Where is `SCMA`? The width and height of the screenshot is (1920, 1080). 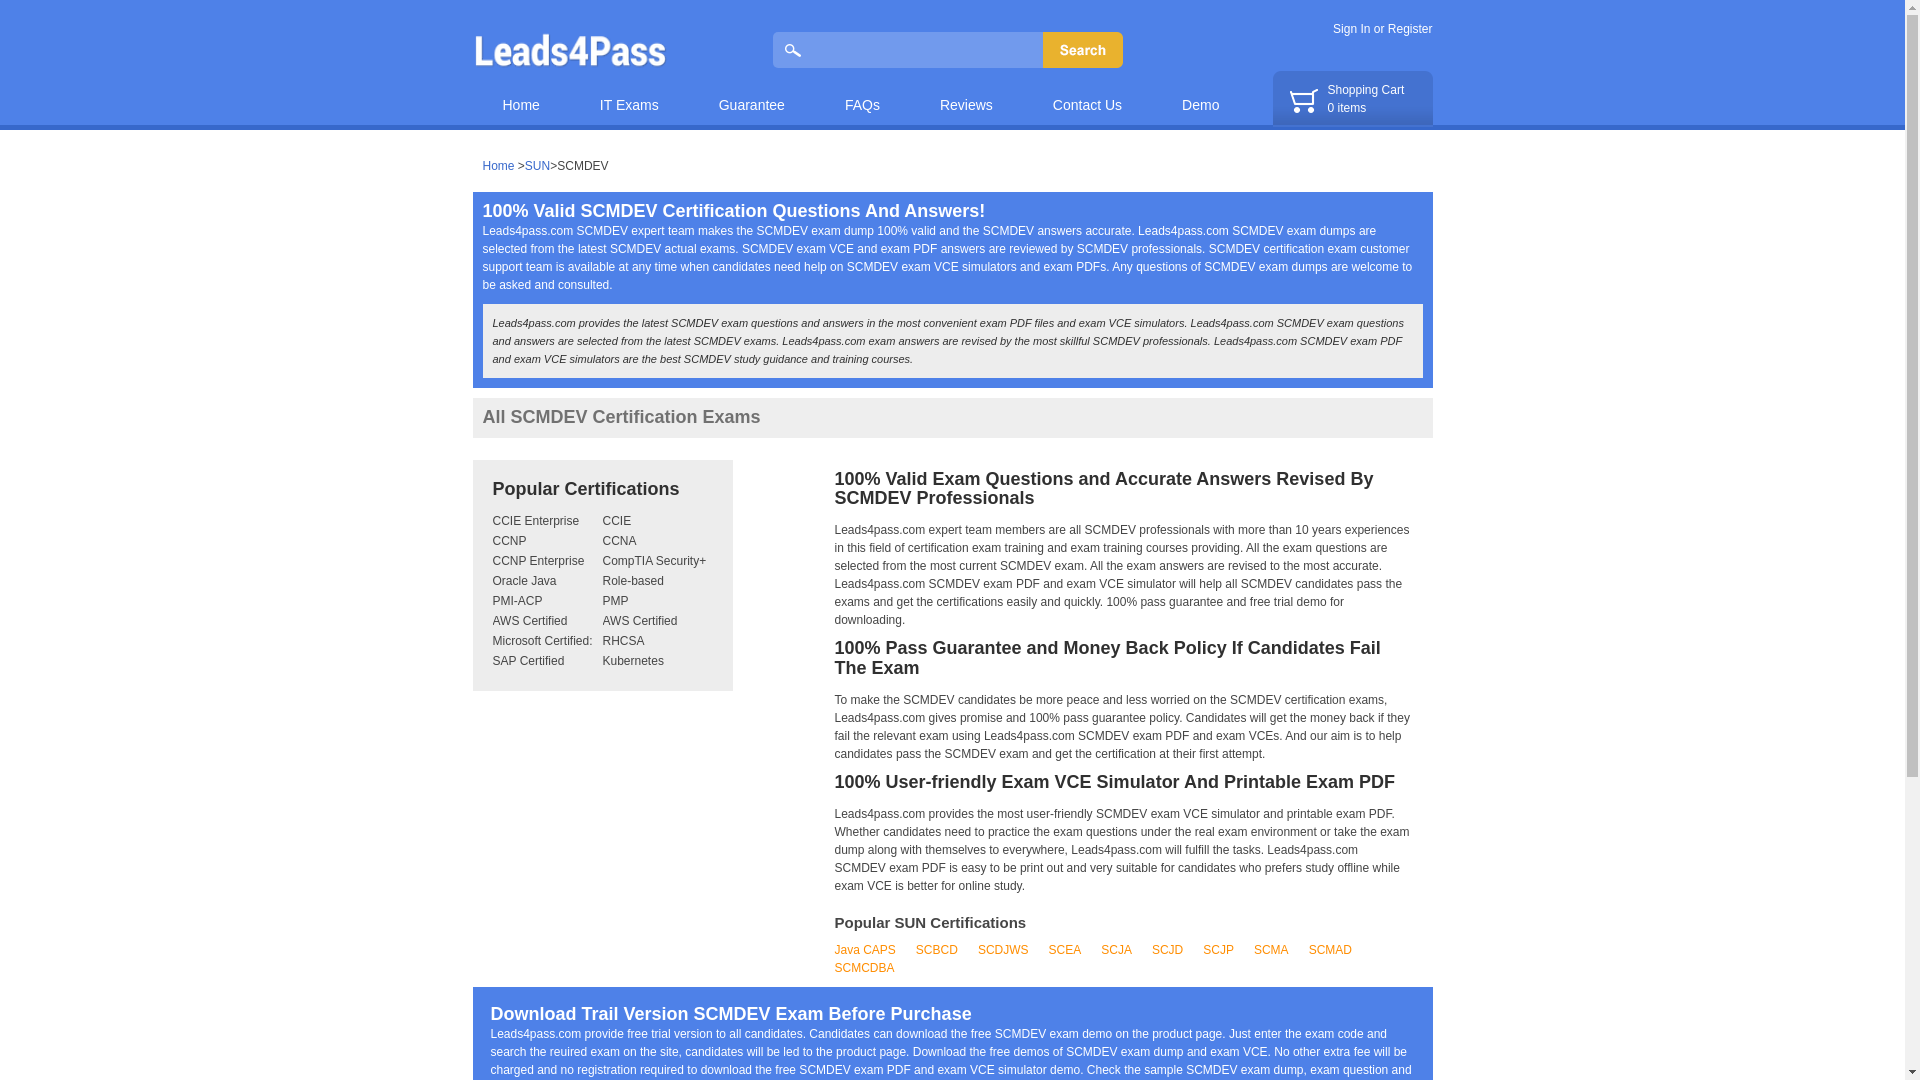
SCMA is located at coordinates (1270, 949).